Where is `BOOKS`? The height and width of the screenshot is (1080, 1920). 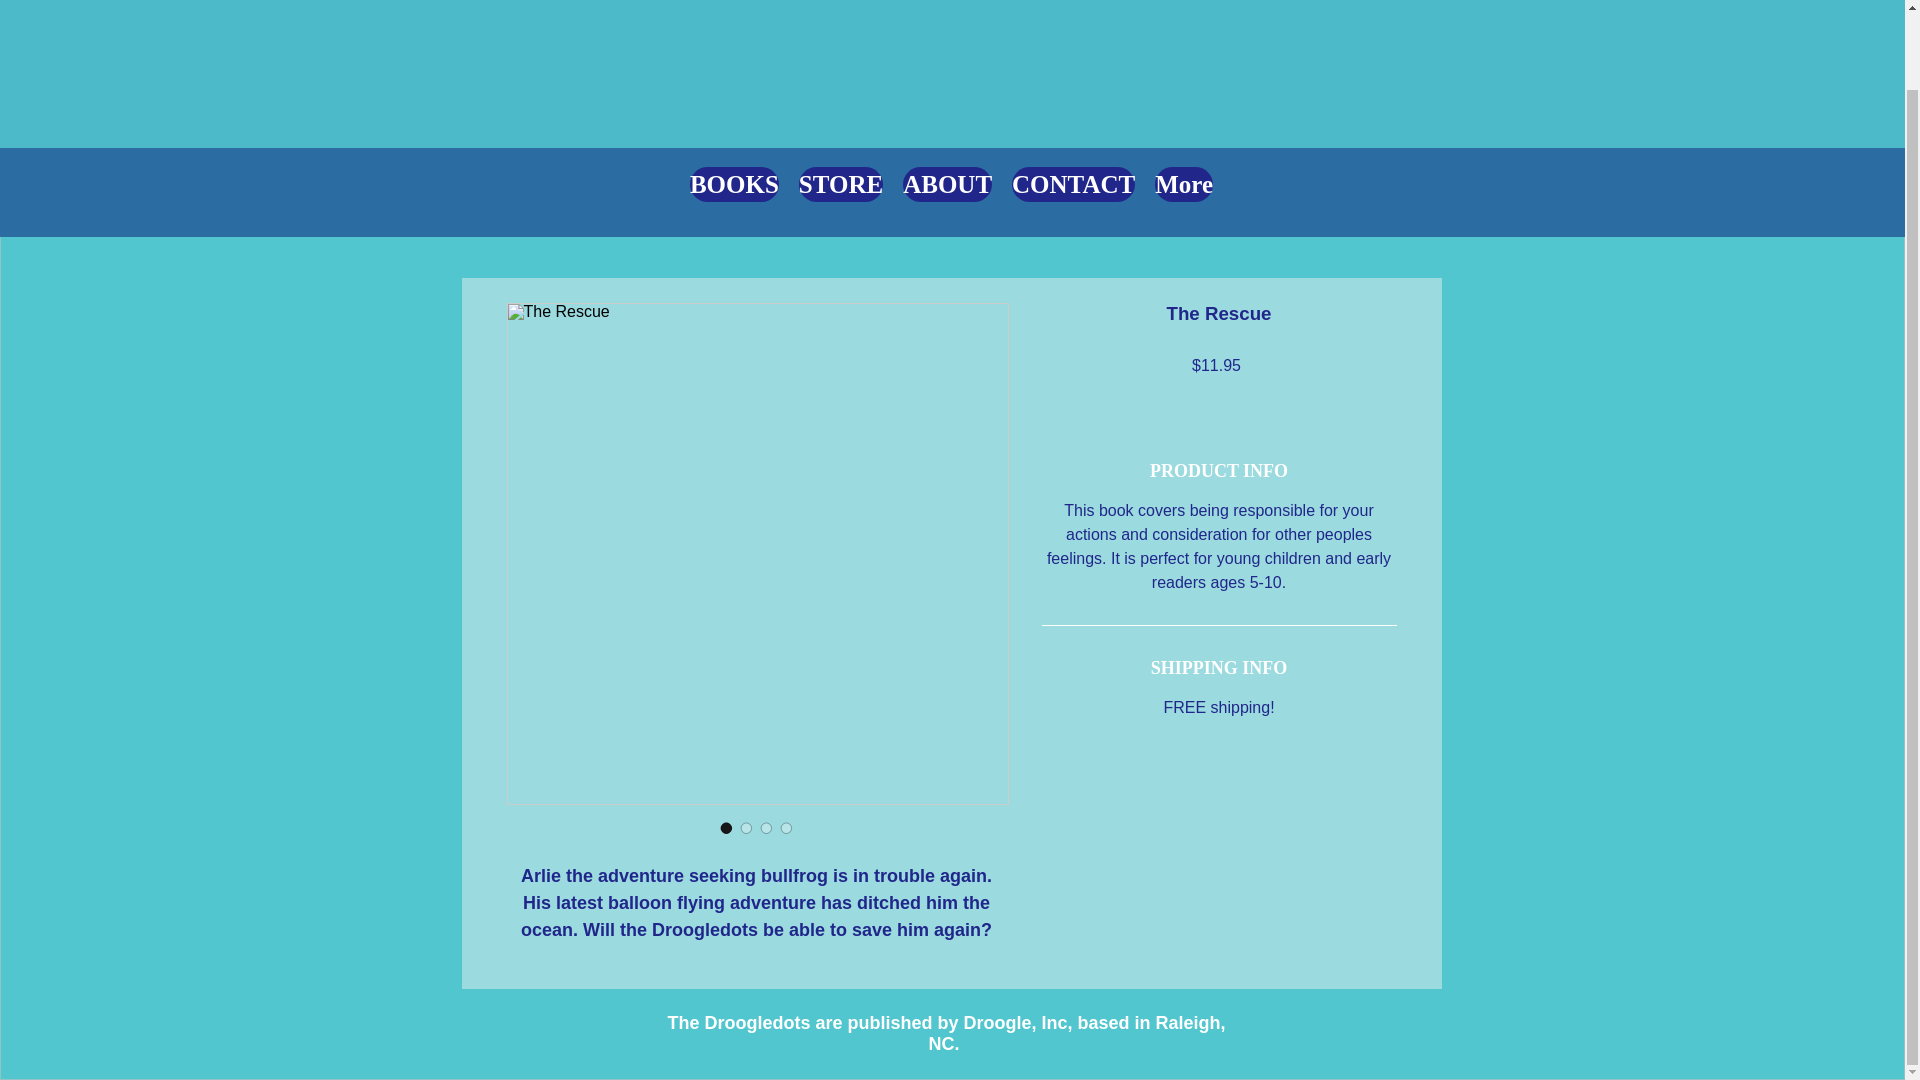 BOOKS is located at coordinates (734, 192).